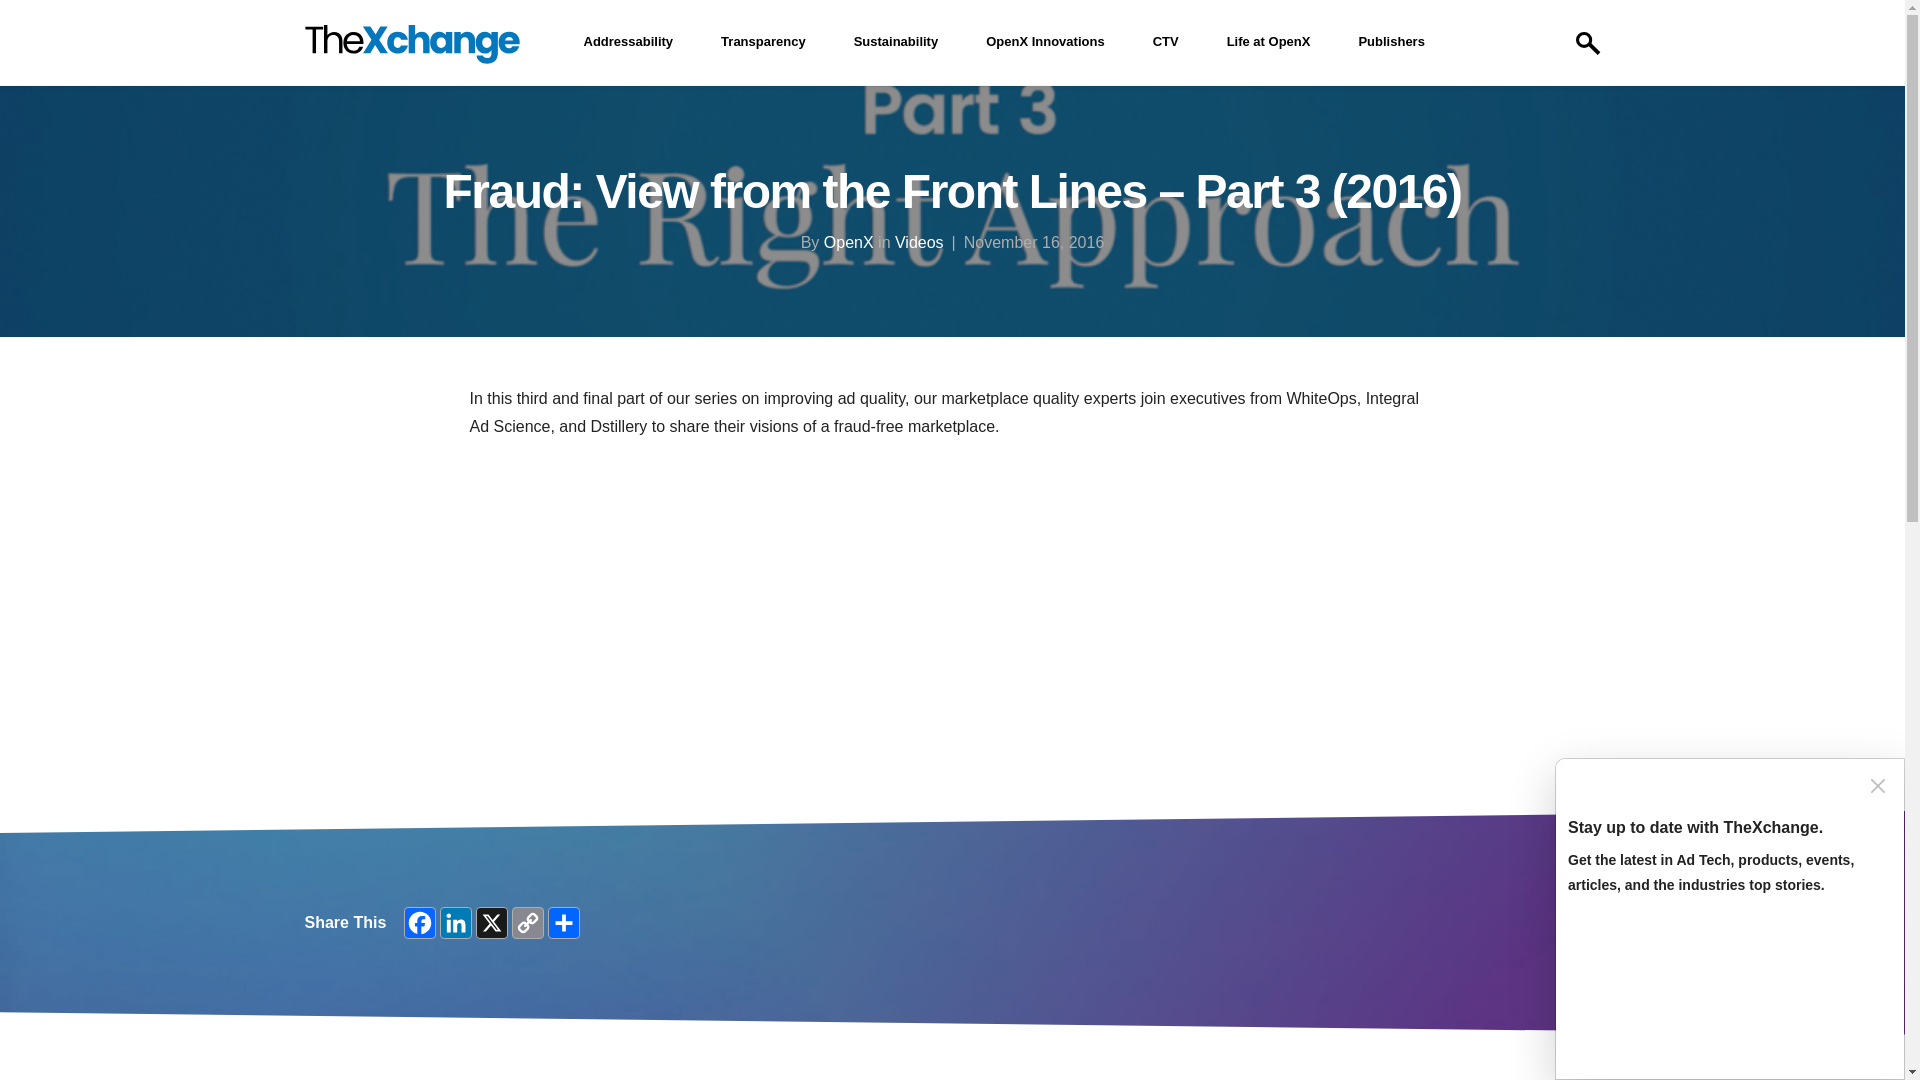 This screenshot has width=1920, height=1080. What do you see at coordinates (1390, 42) in the screenshot?
I see `Publishers` at bounding box center [1390, 42].